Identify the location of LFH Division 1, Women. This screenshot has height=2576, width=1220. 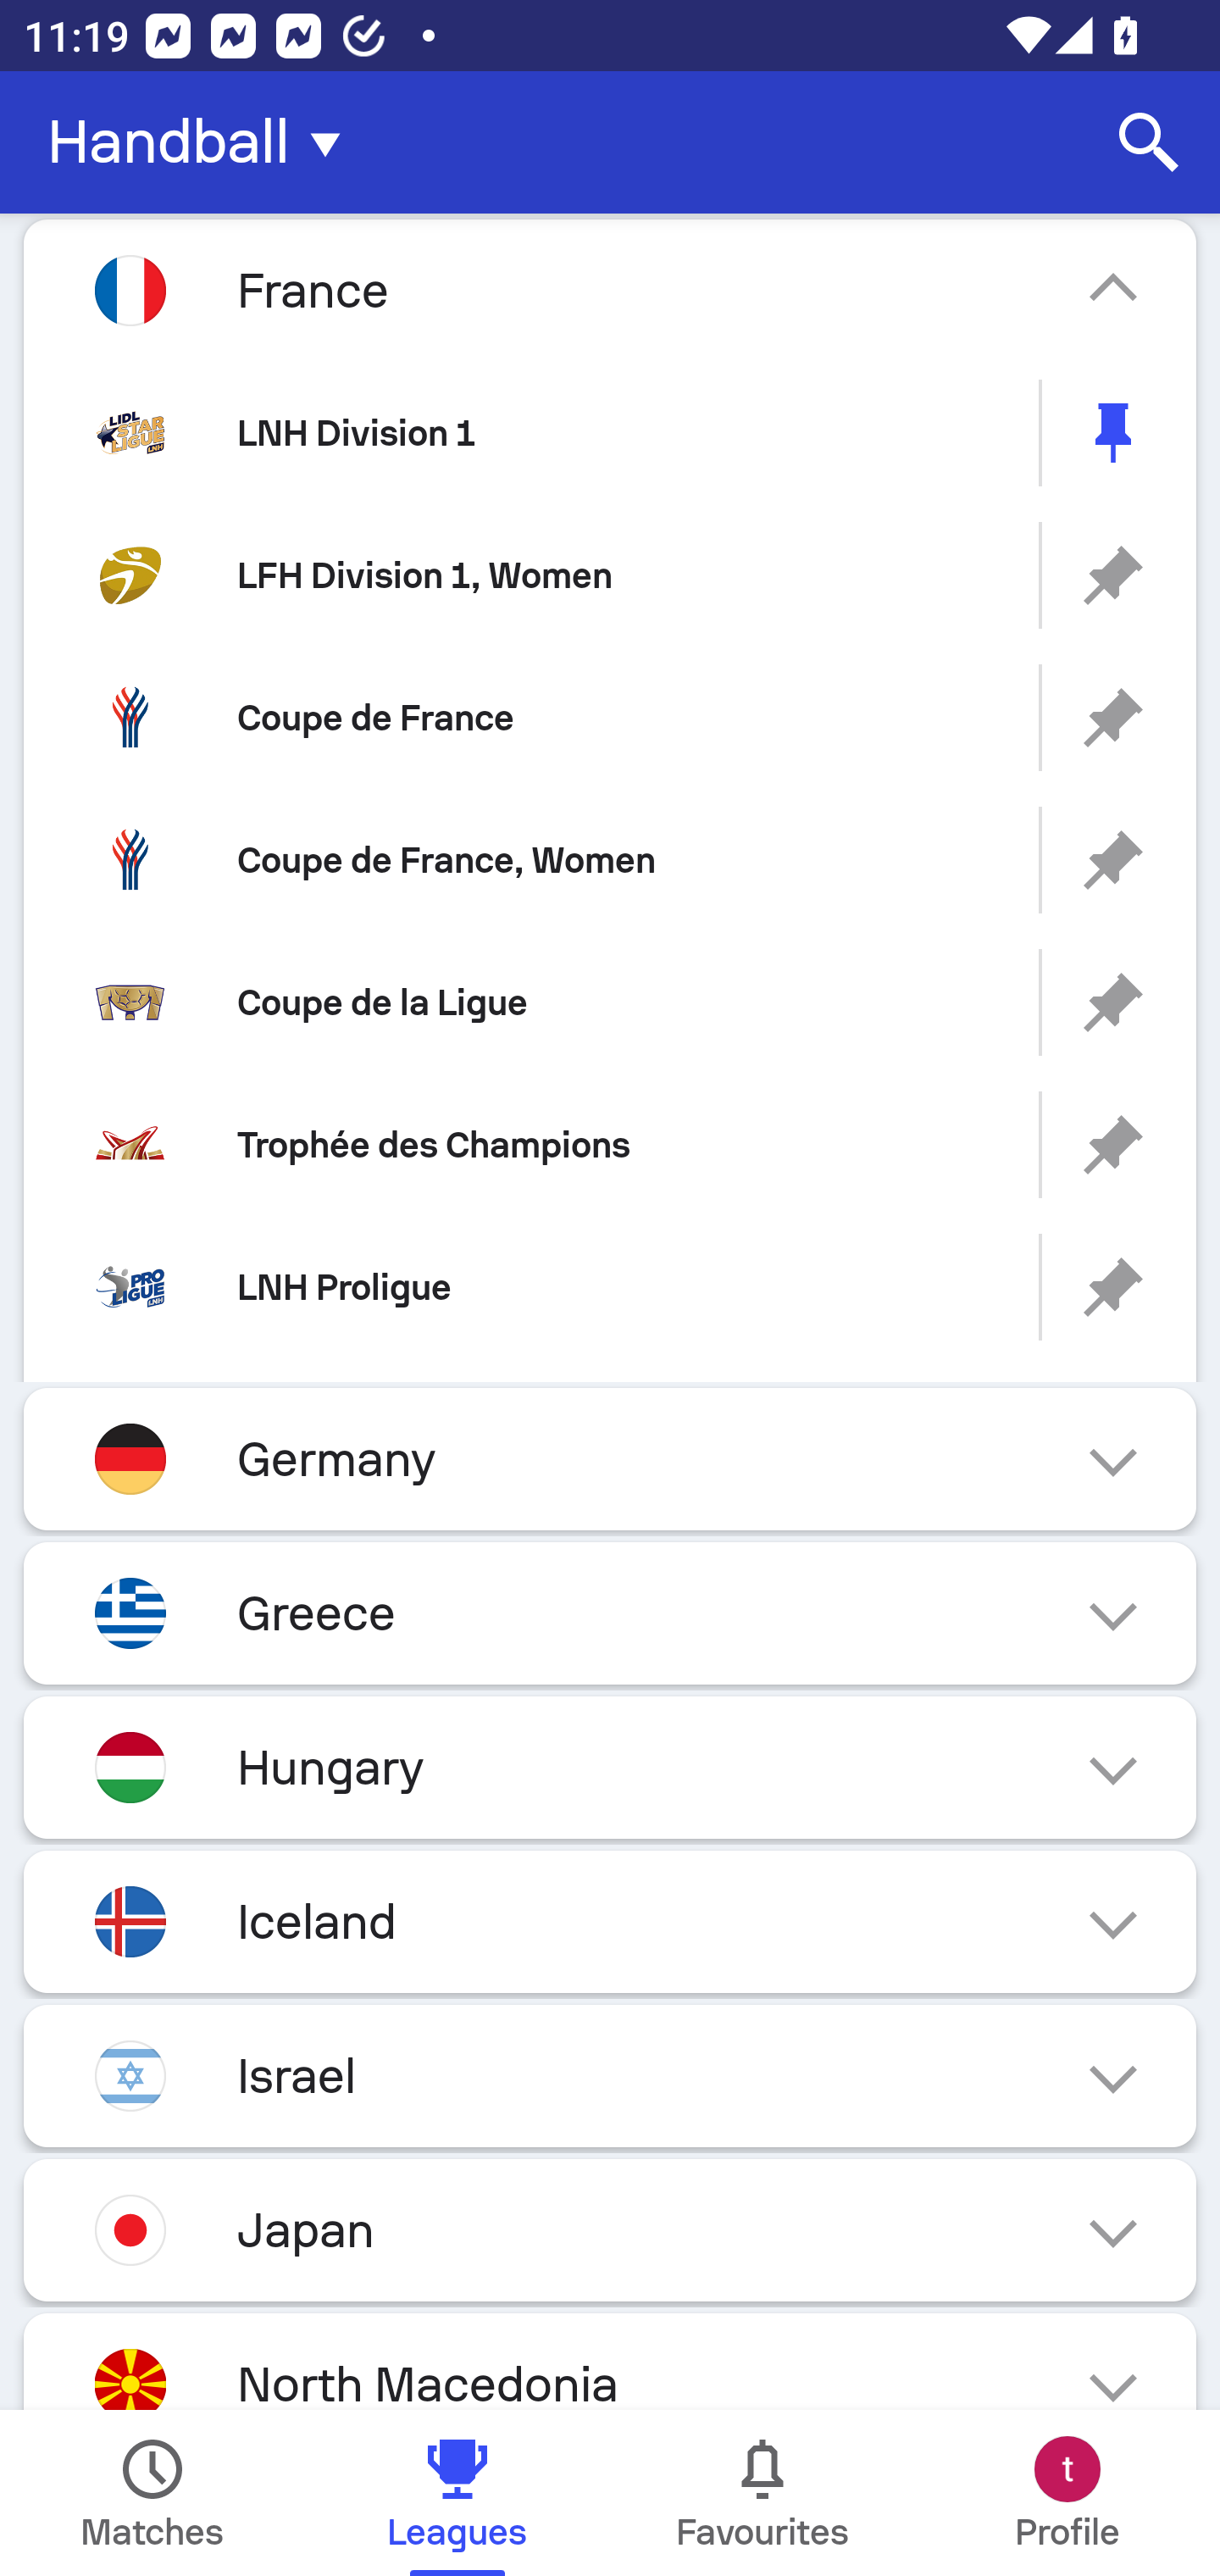
(610, 575).